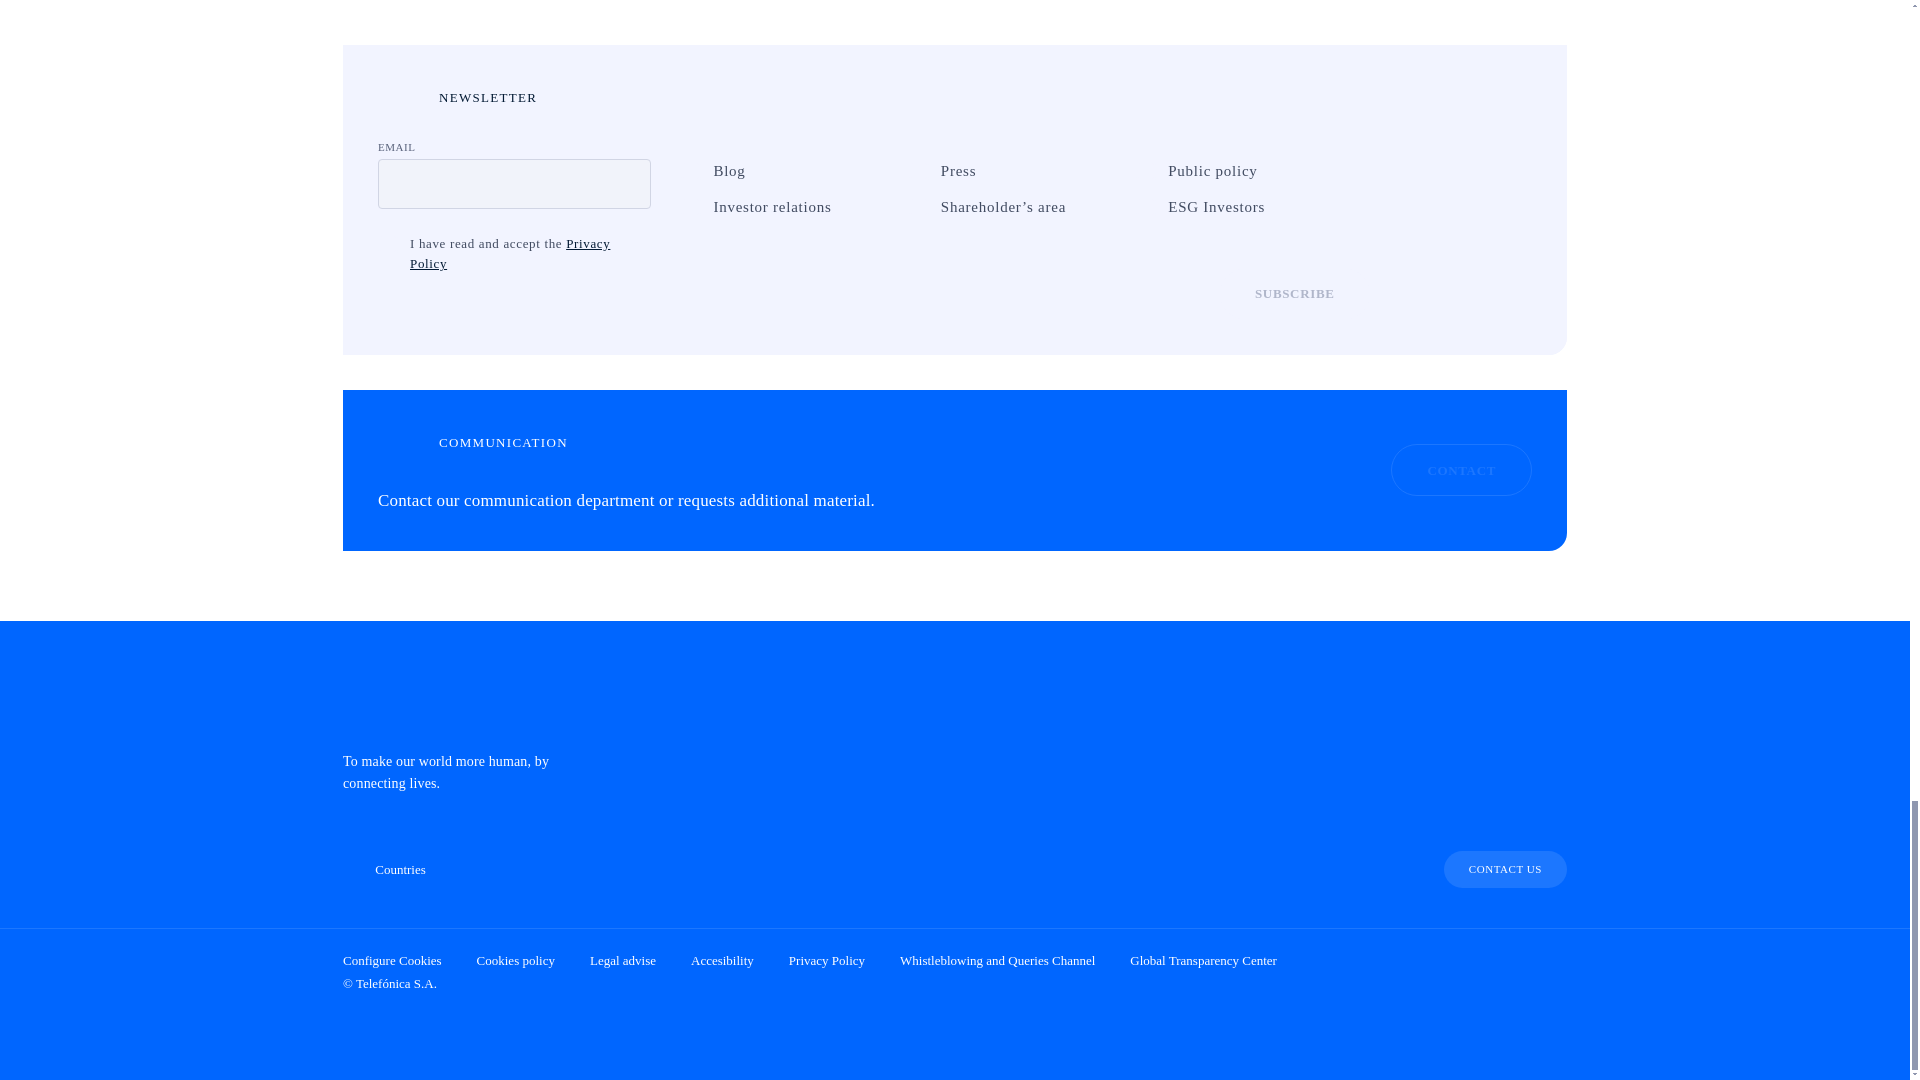 The height and width of the screenshot is (1080, 1920). I want to click on Shareholder's area, so click(918, 206).